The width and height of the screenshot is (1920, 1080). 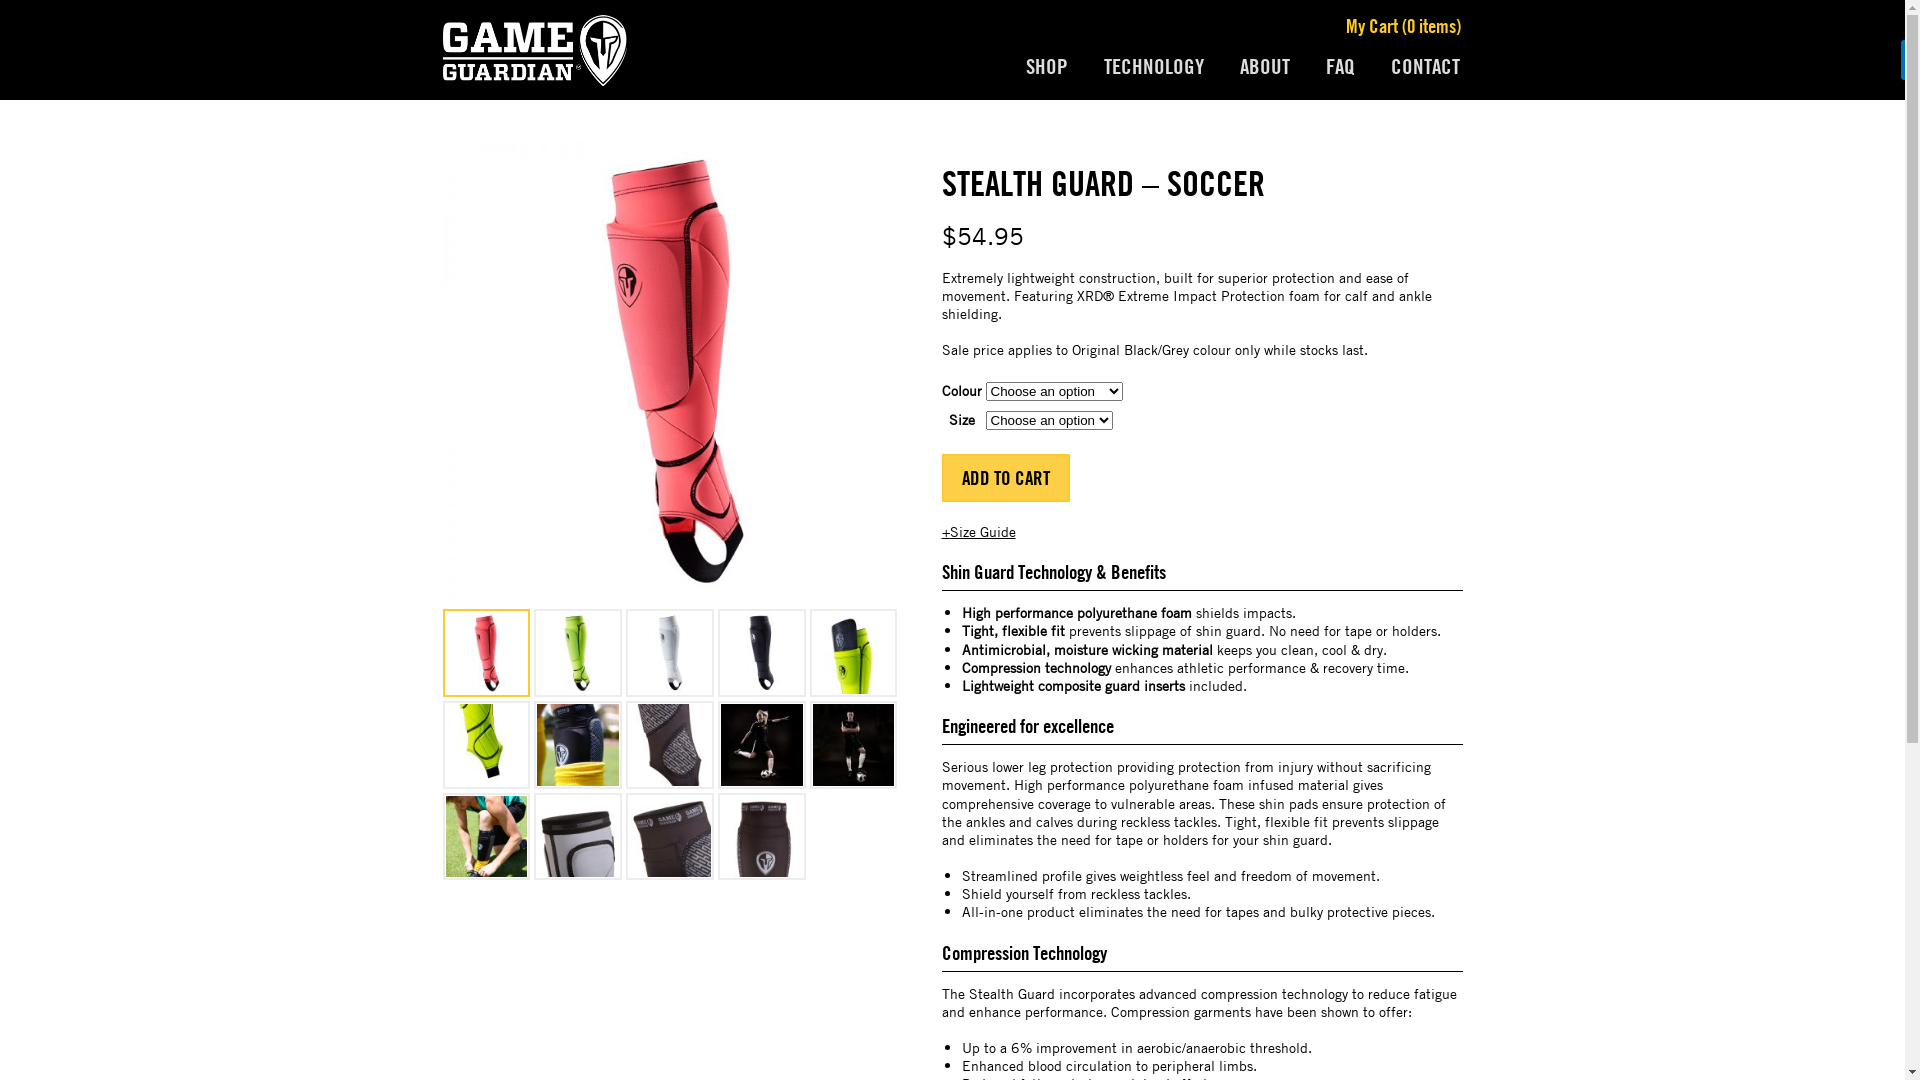 I want to click on ABOUT, so click(x=1265, y=67).